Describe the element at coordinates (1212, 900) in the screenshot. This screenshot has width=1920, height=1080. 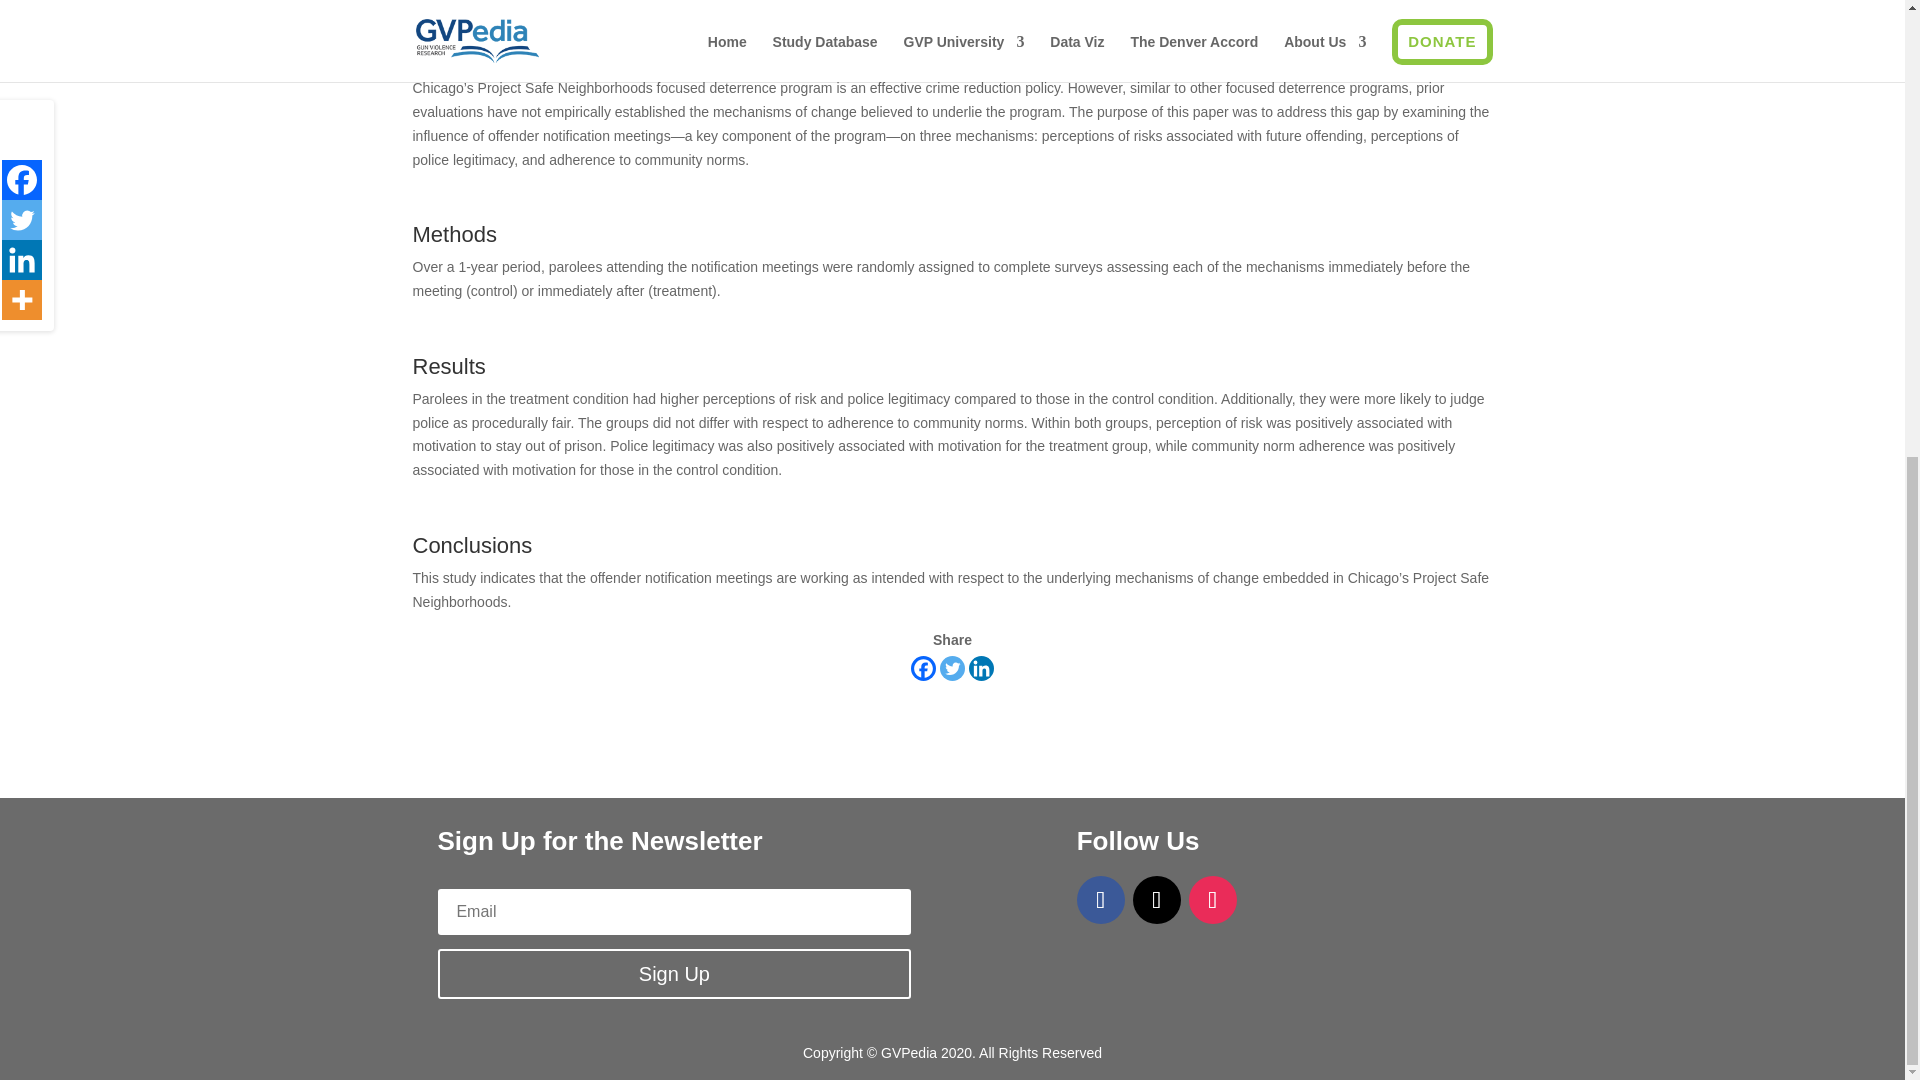
I see `Follow on Instagram` at that location.